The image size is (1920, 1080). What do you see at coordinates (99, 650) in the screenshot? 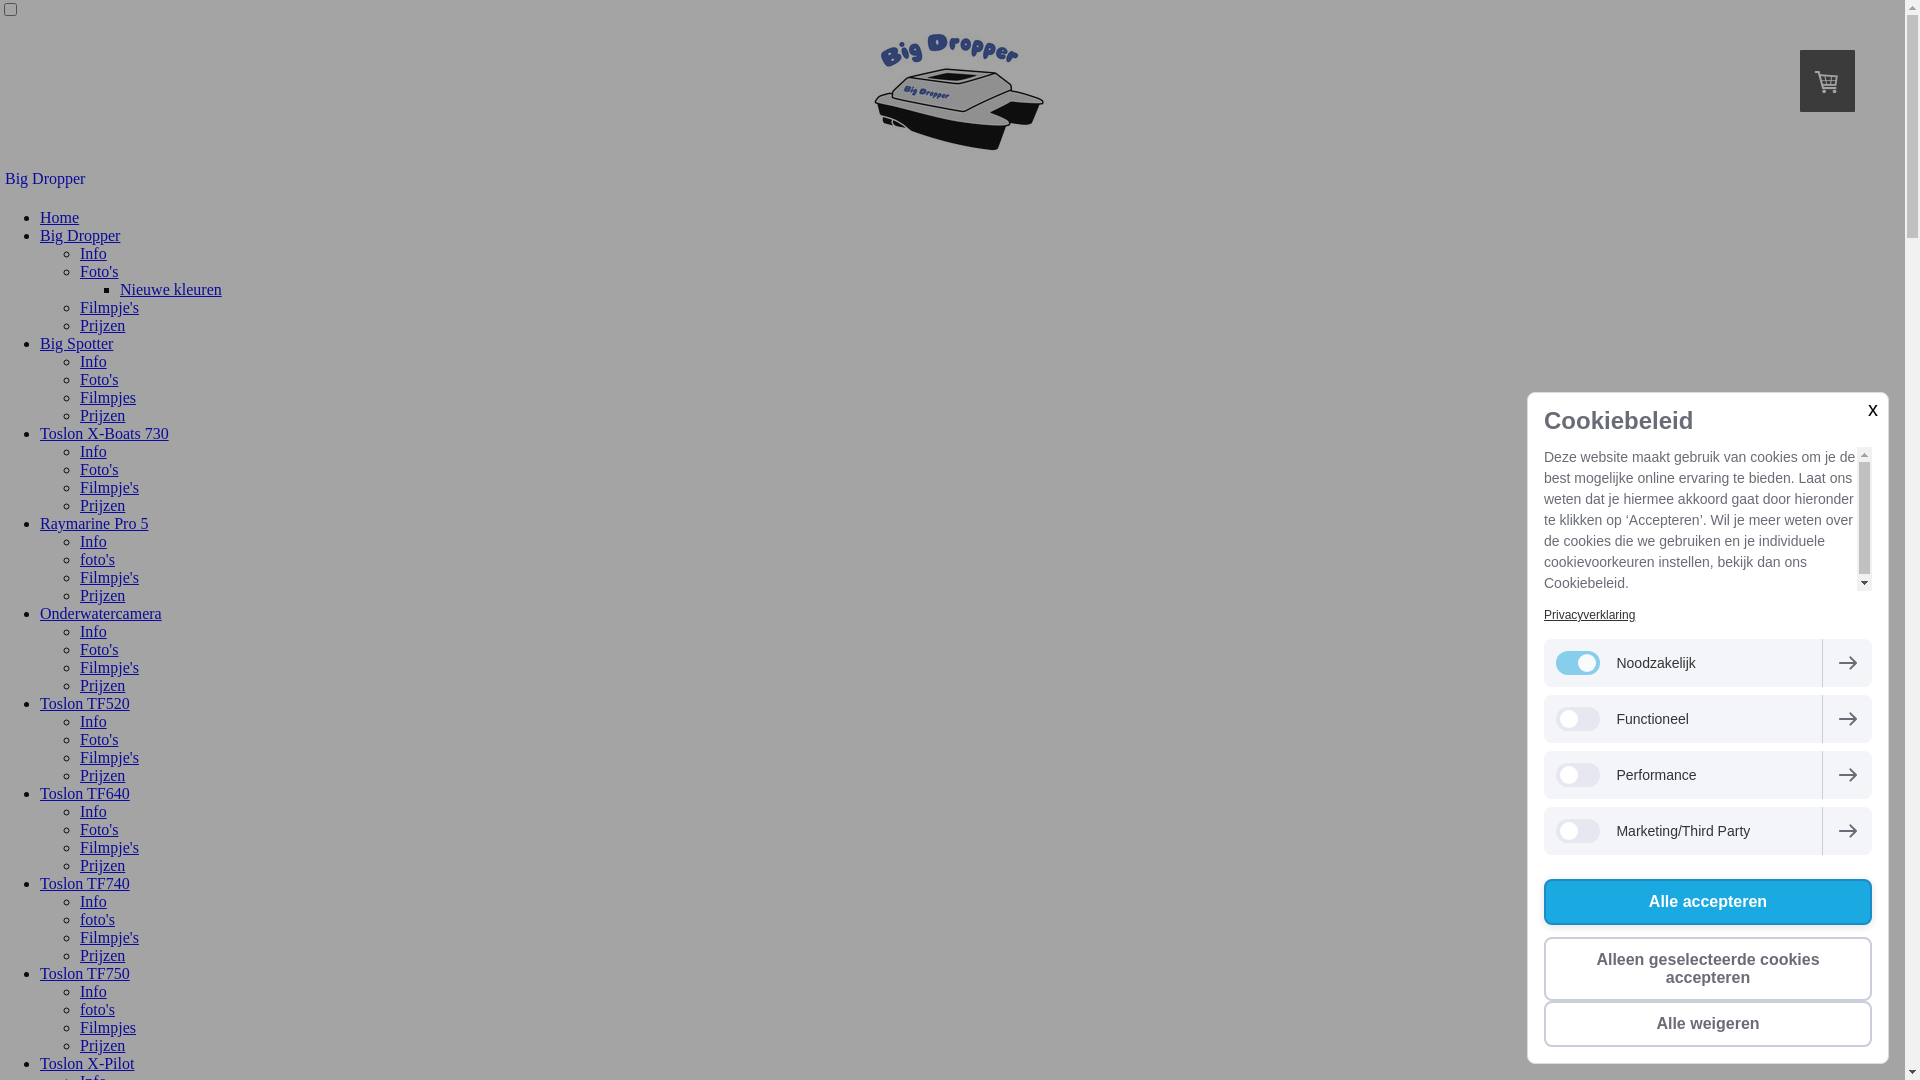
I see `Foto's` at bounding box center [99, 650].